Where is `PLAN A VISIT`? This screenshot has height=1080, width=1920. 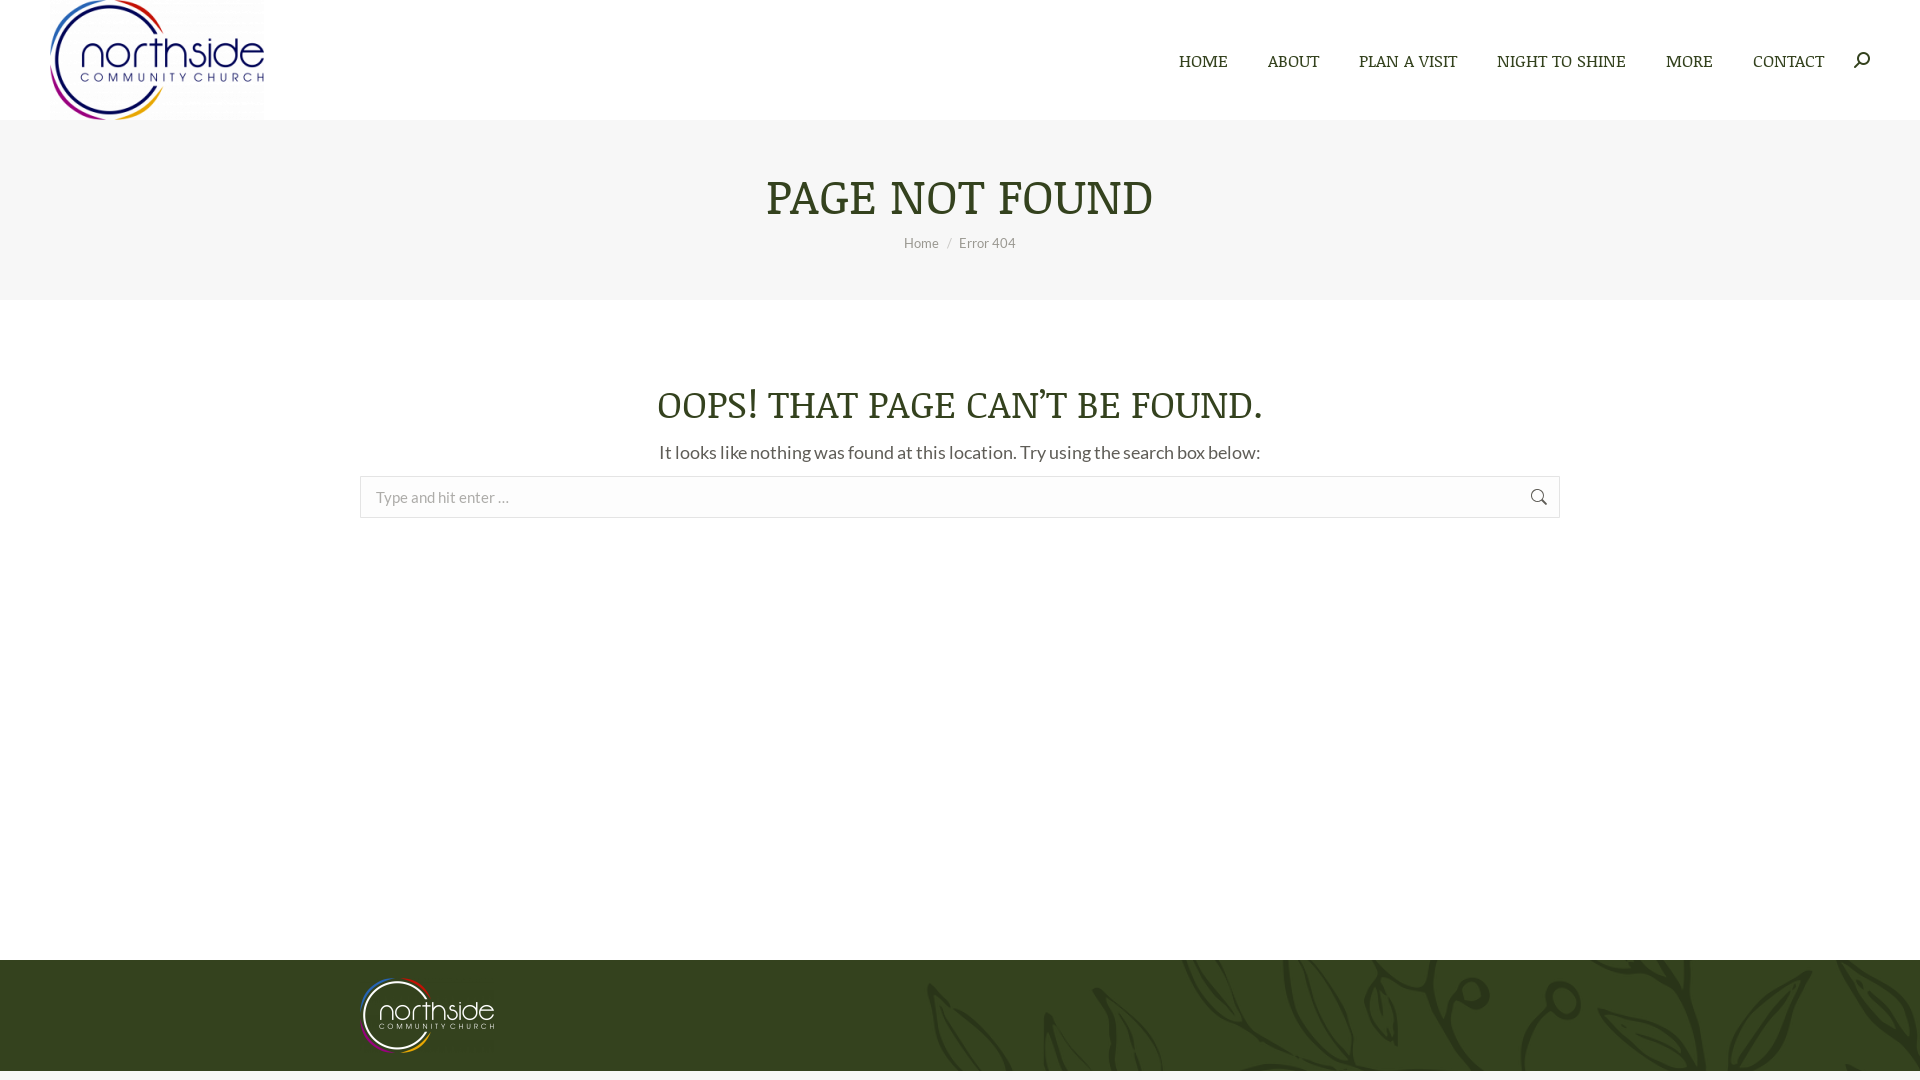
PLAN A VISIT is located at coordinates (1408, 60).